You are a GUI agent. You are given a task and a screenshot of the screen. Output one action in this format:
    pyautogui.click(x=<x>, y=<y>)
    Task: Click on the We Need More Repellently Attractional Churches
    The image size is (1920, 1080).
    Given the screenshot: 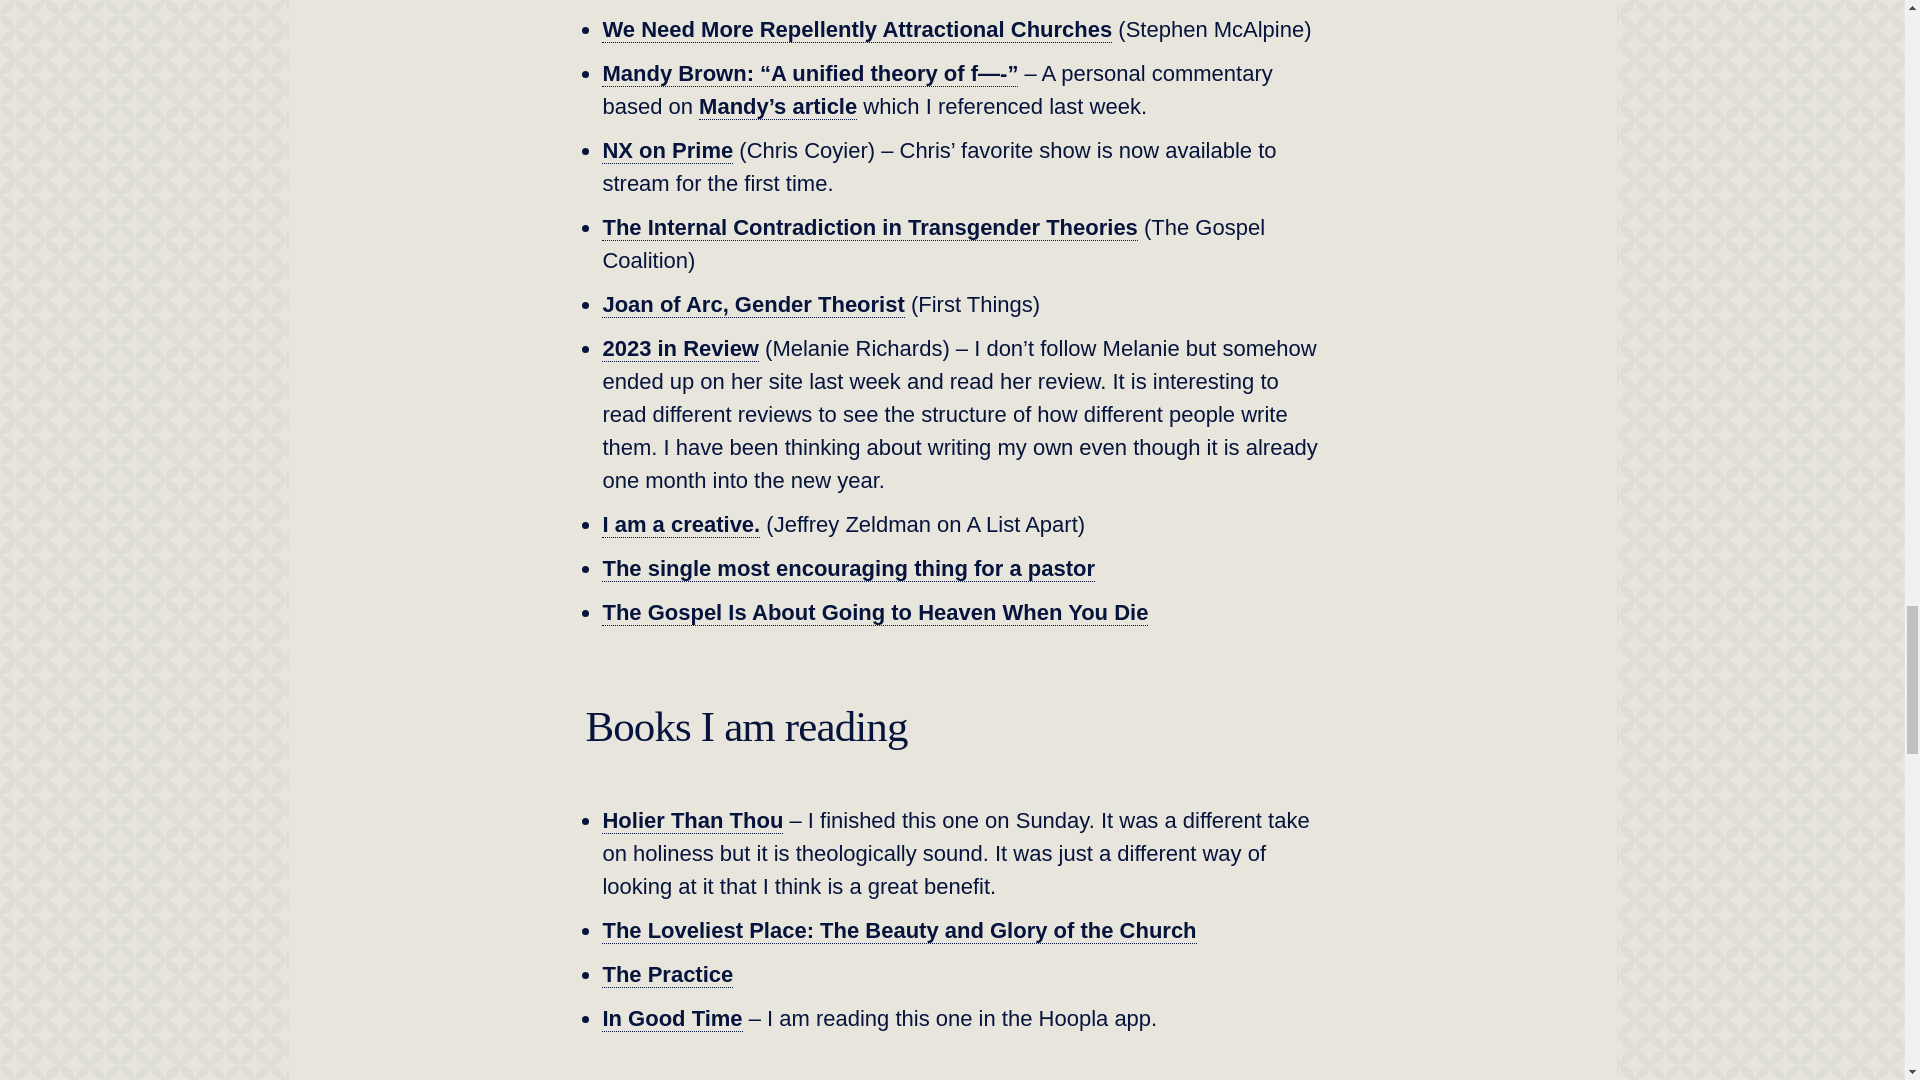 What is the action you would take?
    pyautogui.click(x=856, y=30)
    